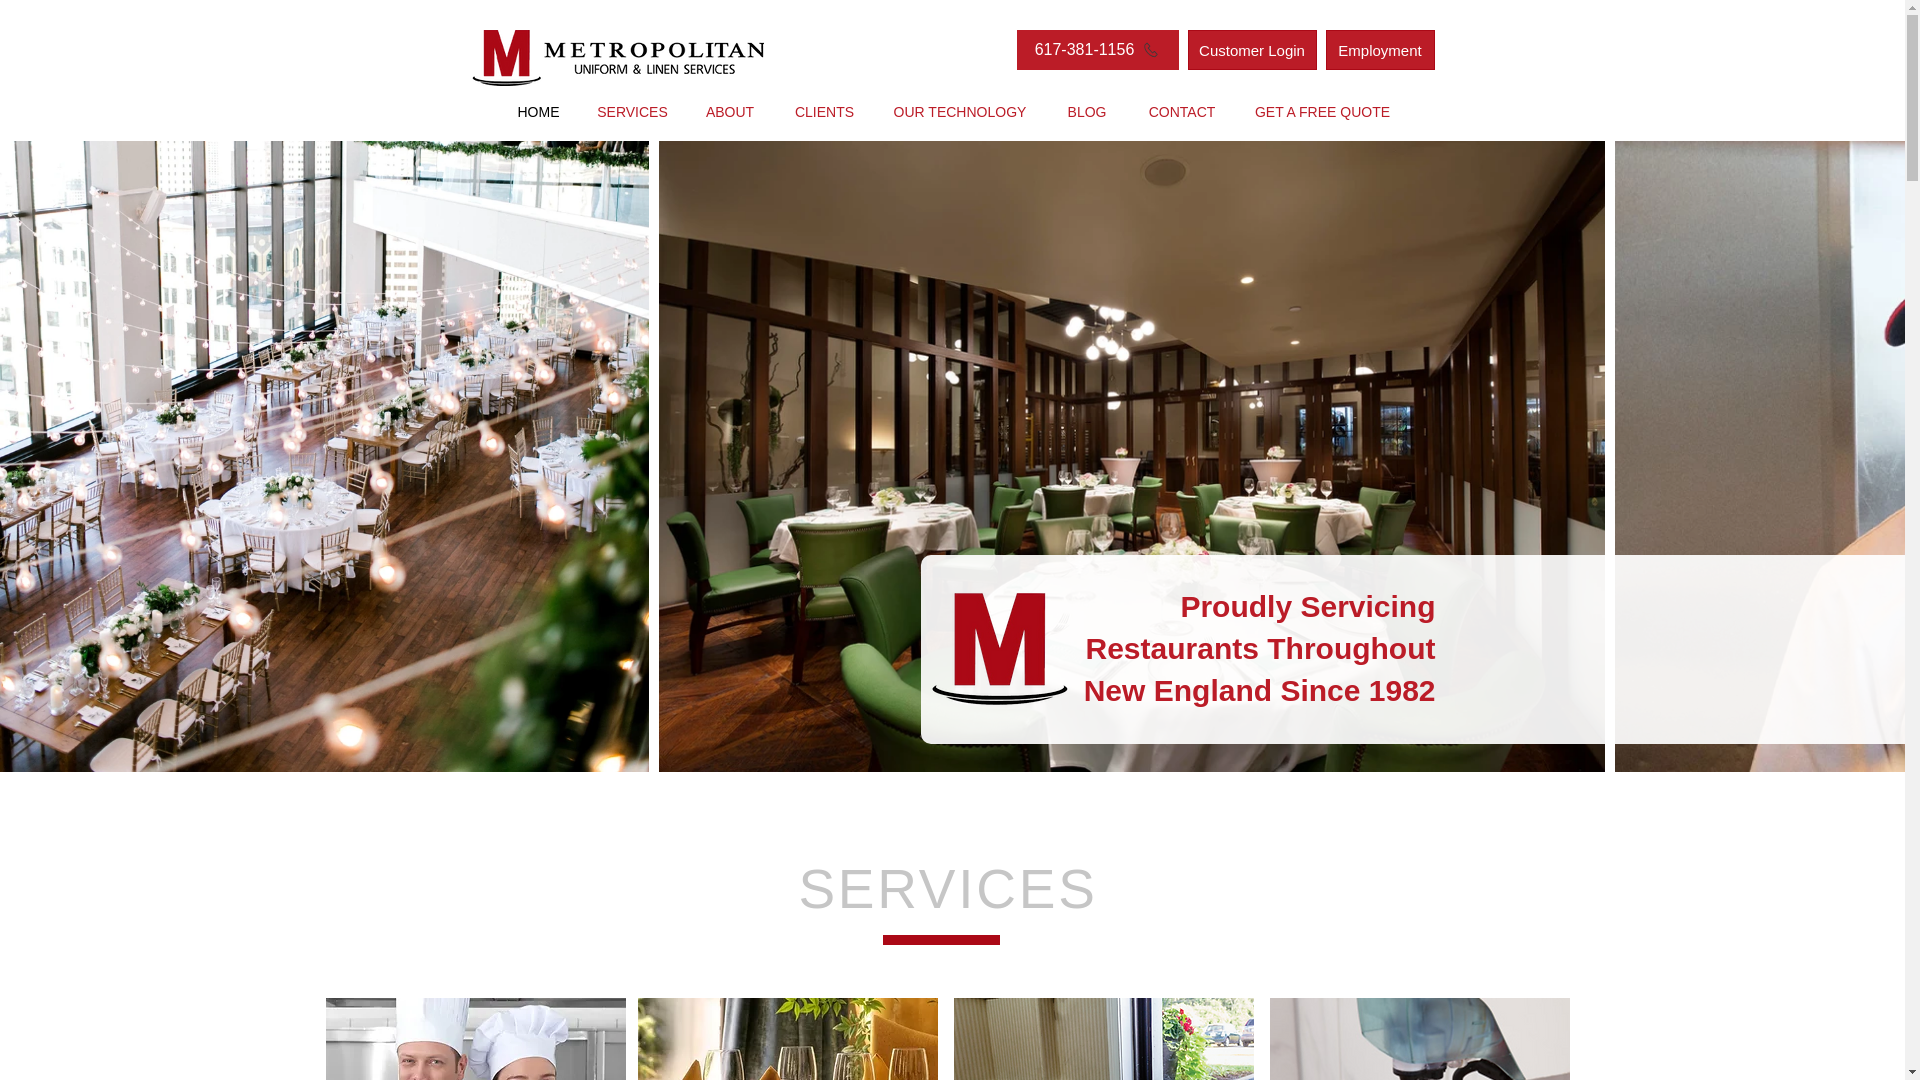 The width and height of the screenshot is (1920, 1080). I want to click on Customer Login, so click(1252, 50).